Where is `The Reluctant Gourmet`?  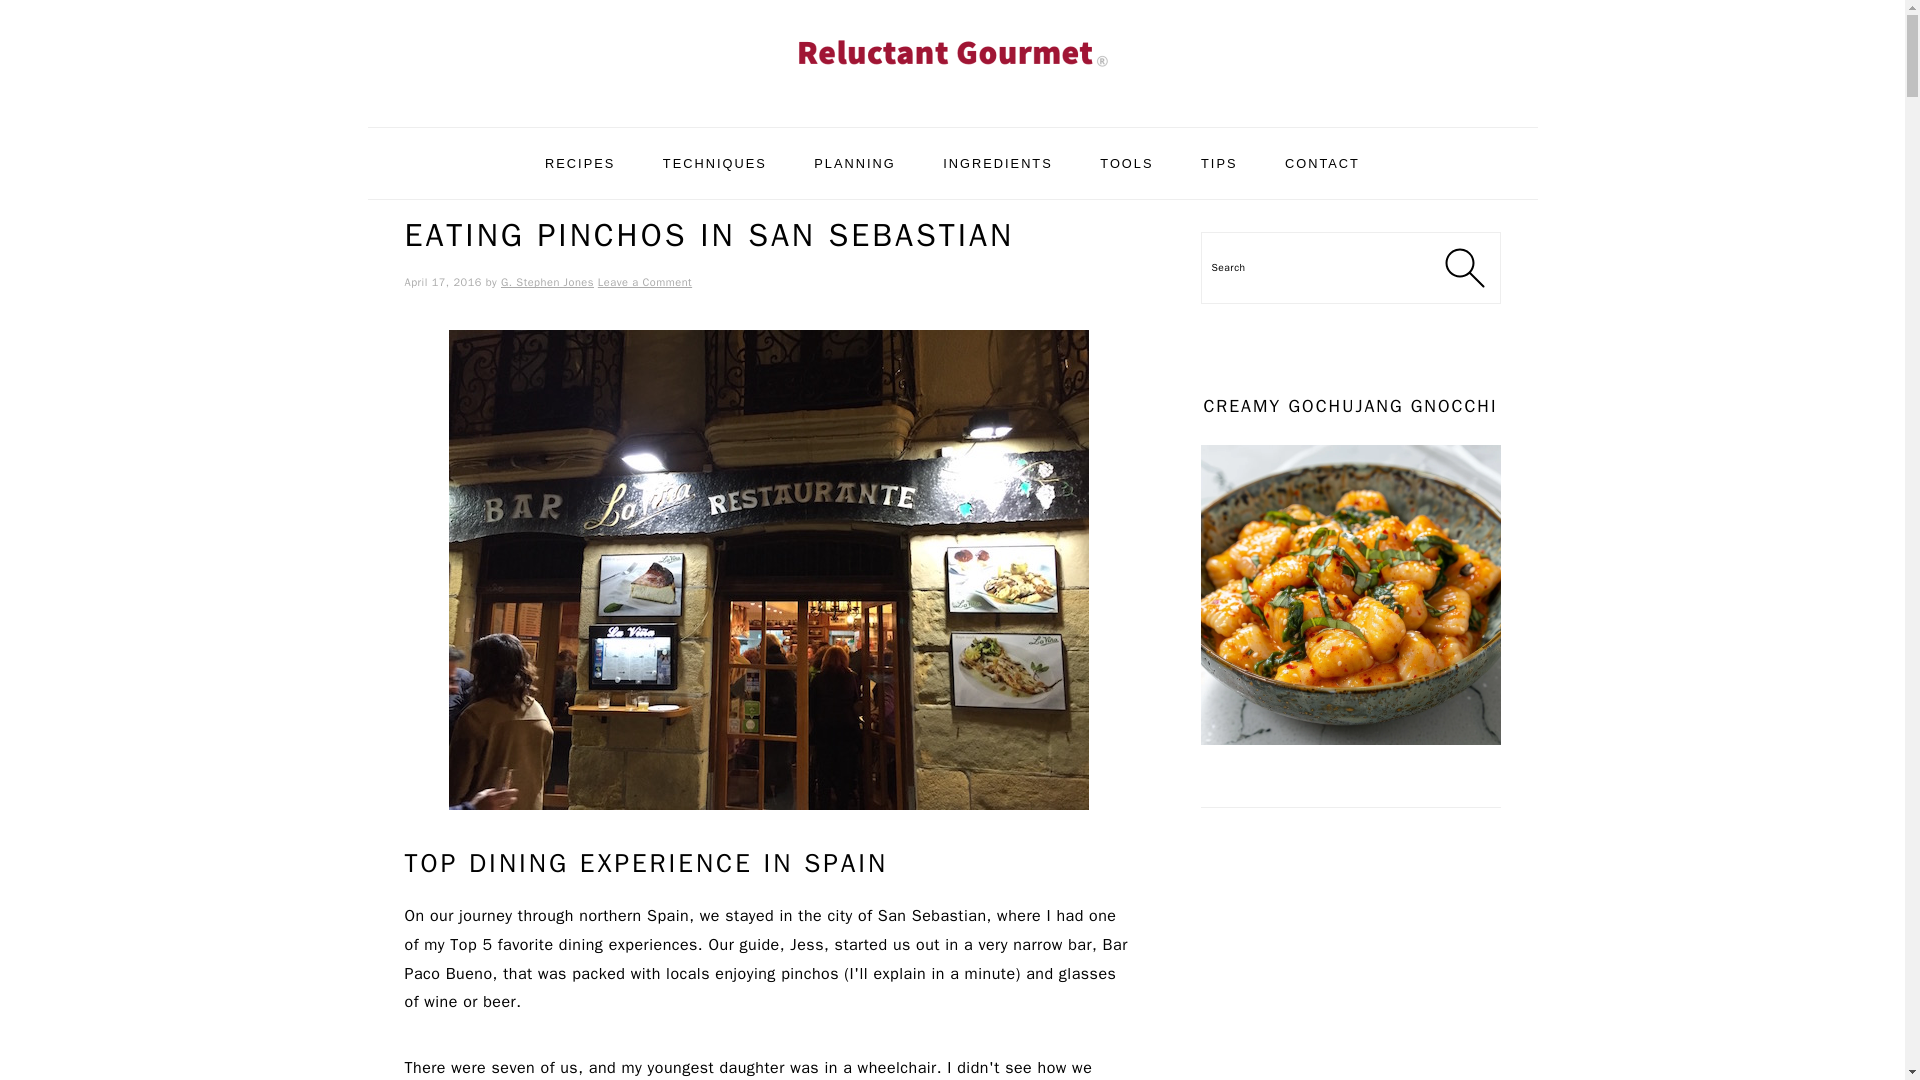 The Reluctant Gourmet is located at coordinates (951, 104).